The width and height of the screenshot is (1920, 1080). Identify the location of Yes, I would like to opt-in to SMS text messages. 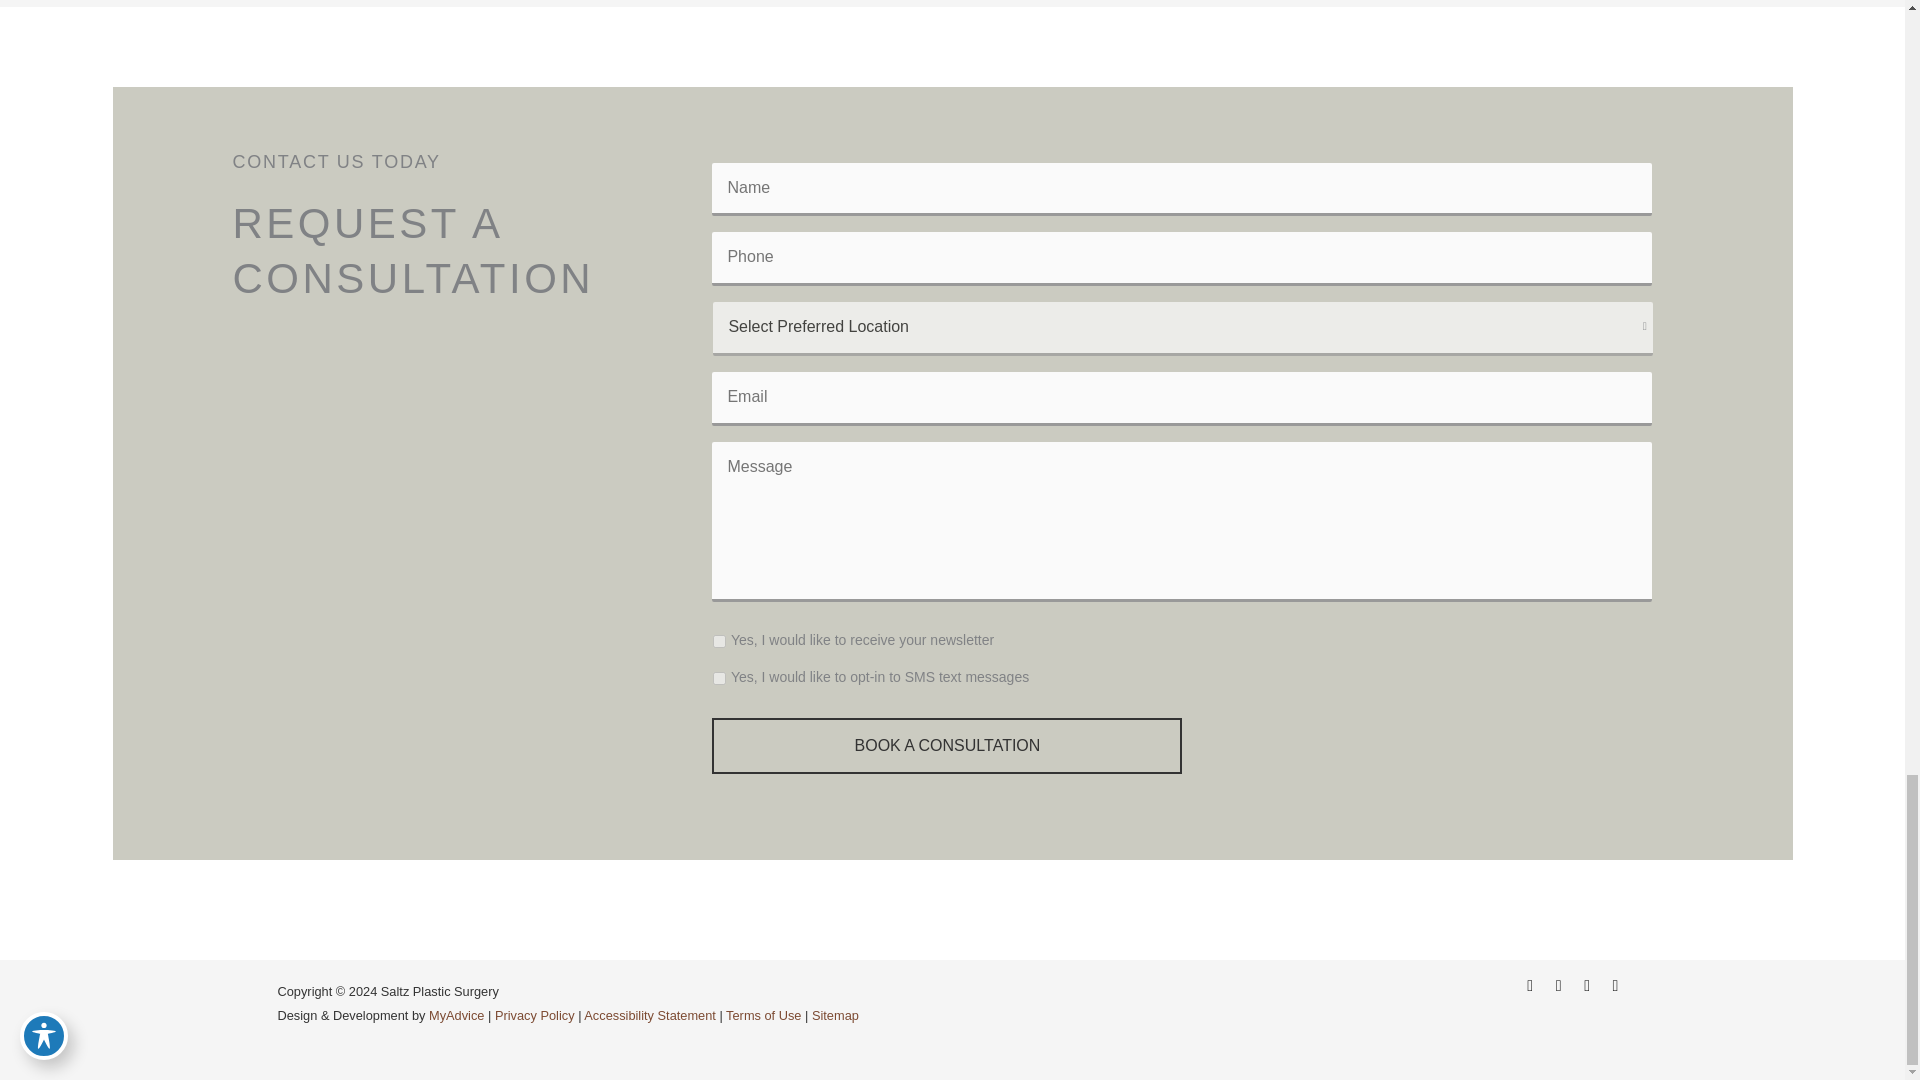
(718, 678).